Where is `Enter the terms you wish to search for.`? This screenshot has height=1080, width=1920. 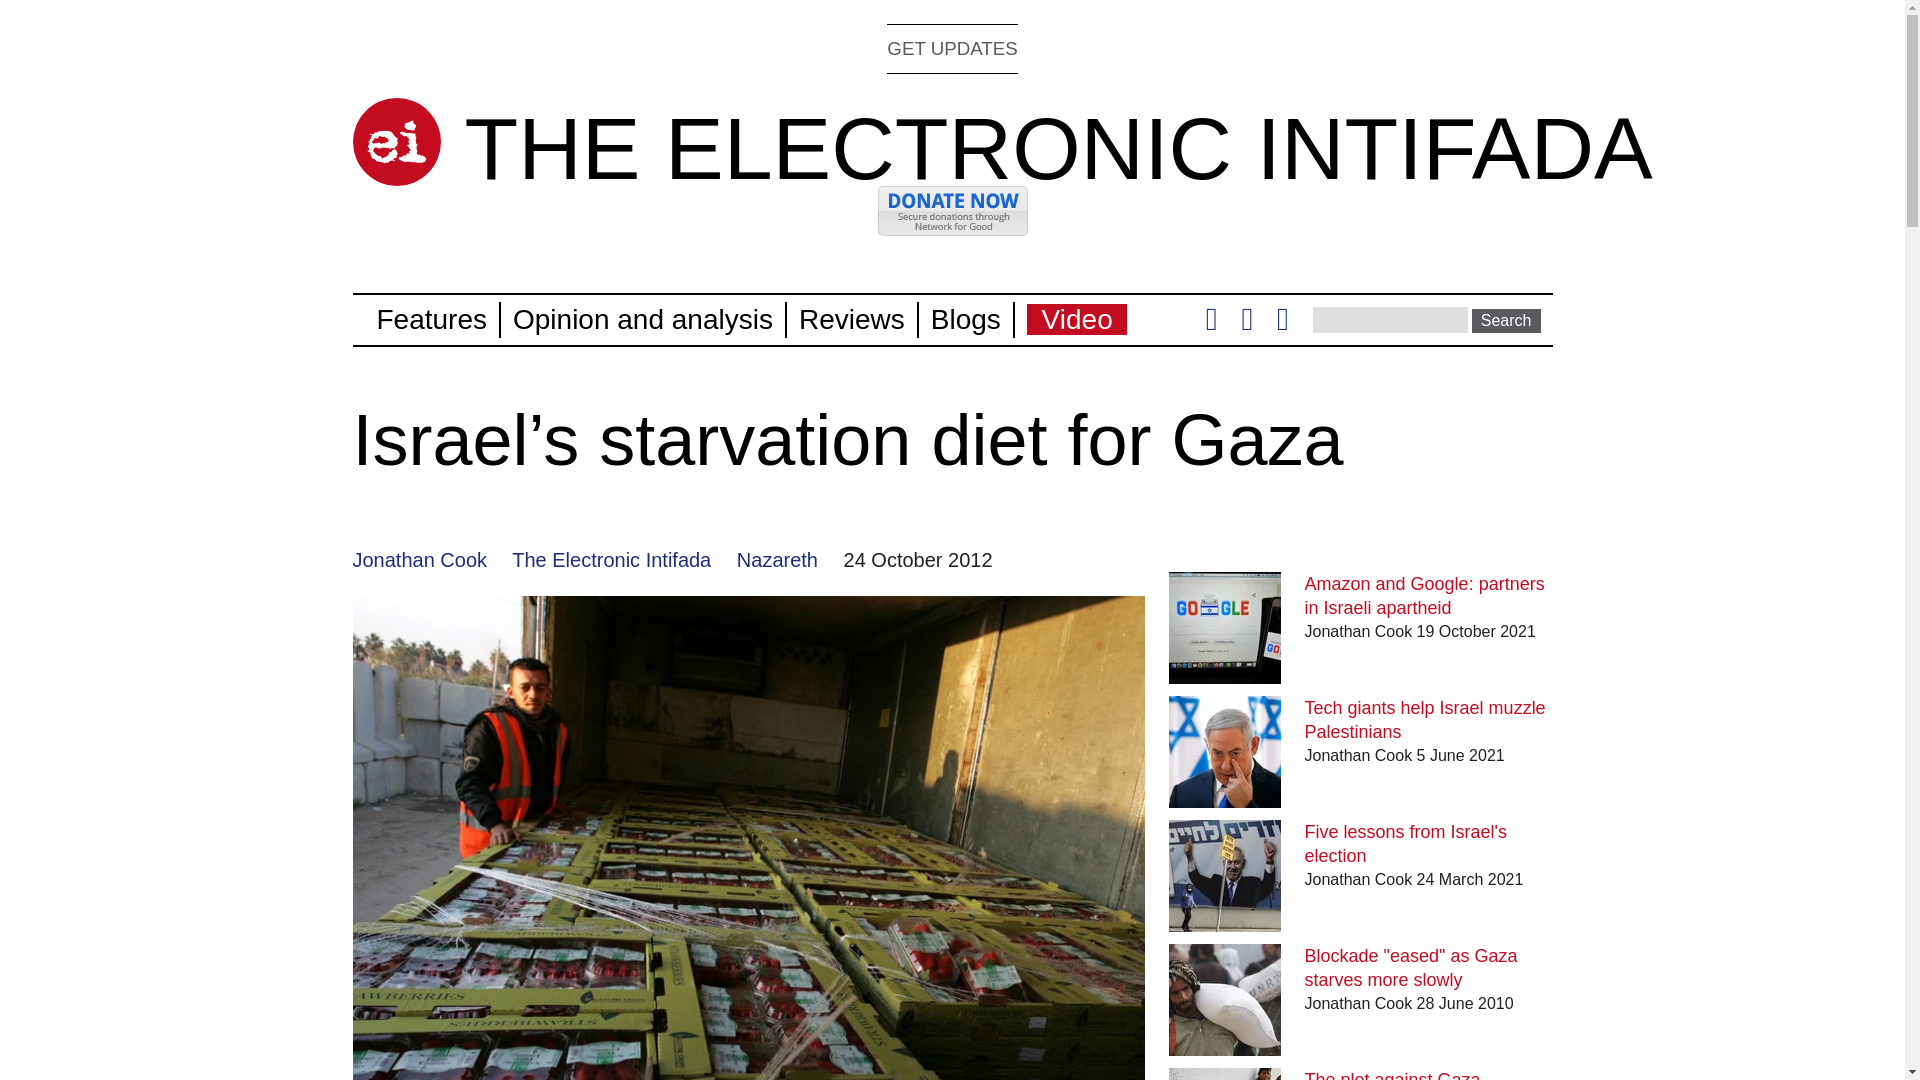
Enter the terms you wish to search for. is located at coordinates (1390, 319).